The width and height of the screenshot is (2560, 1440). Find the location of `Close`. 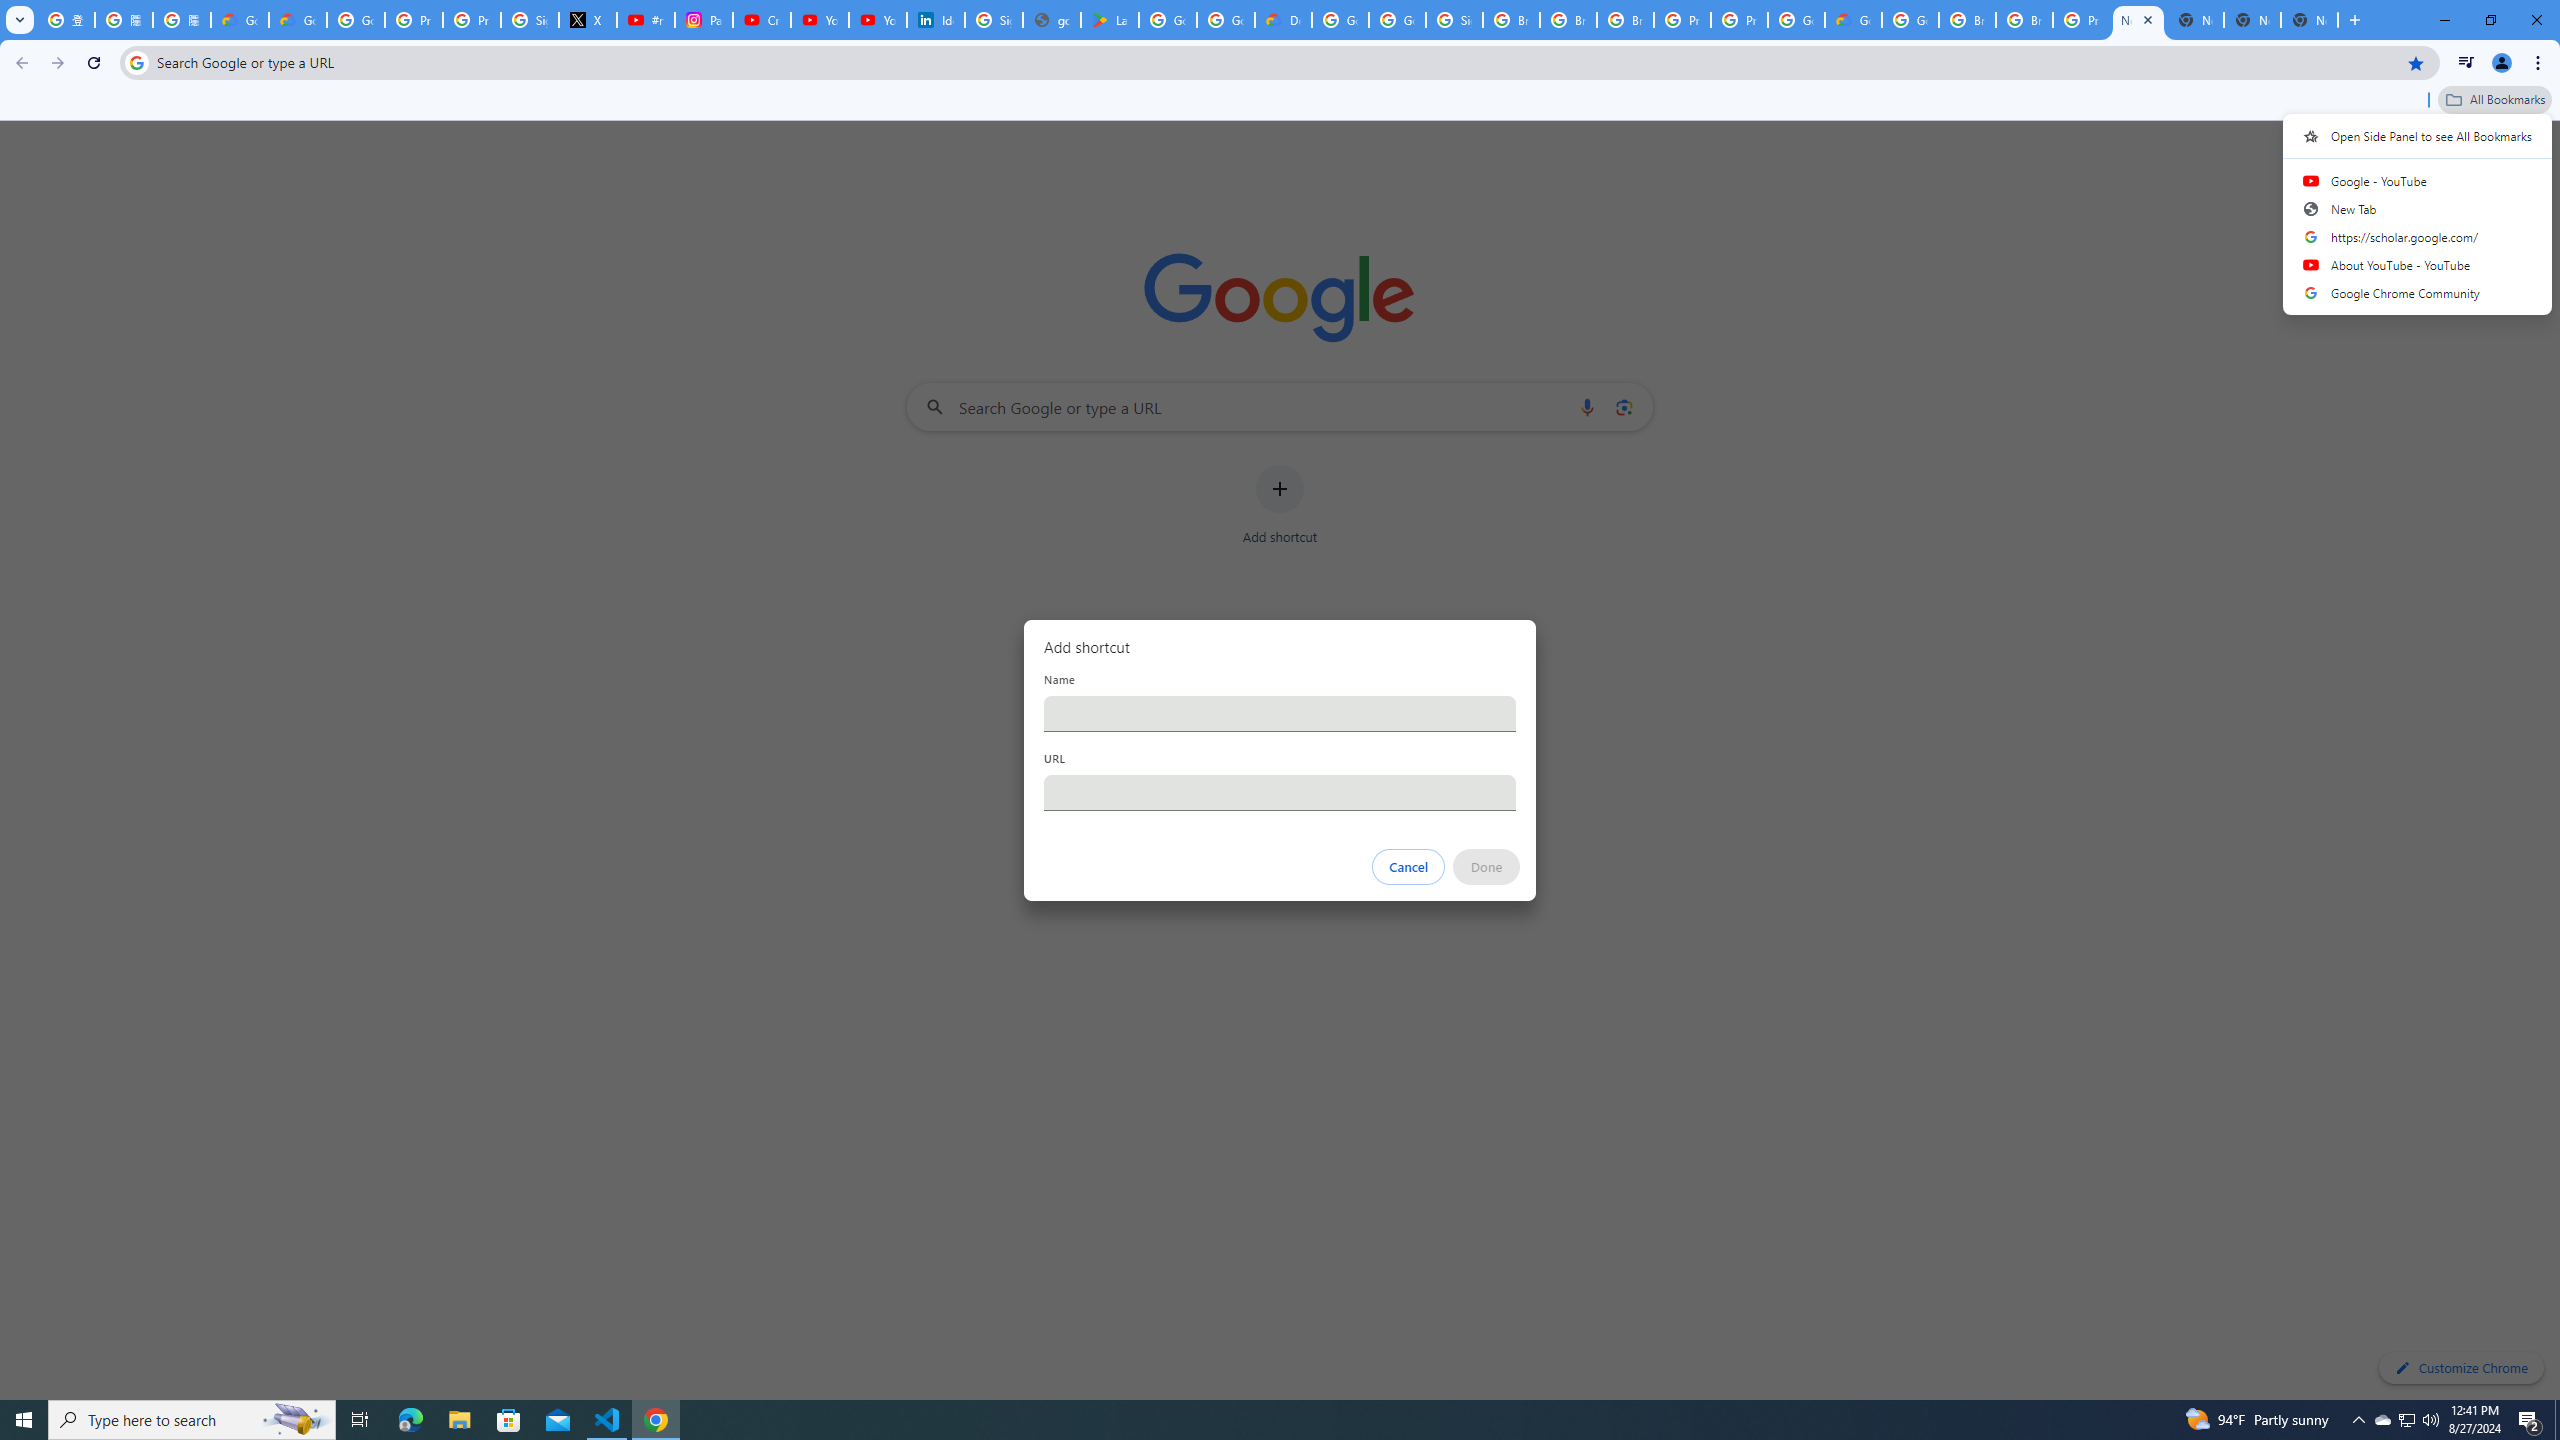

Close is located at coordinates (2149, 20).